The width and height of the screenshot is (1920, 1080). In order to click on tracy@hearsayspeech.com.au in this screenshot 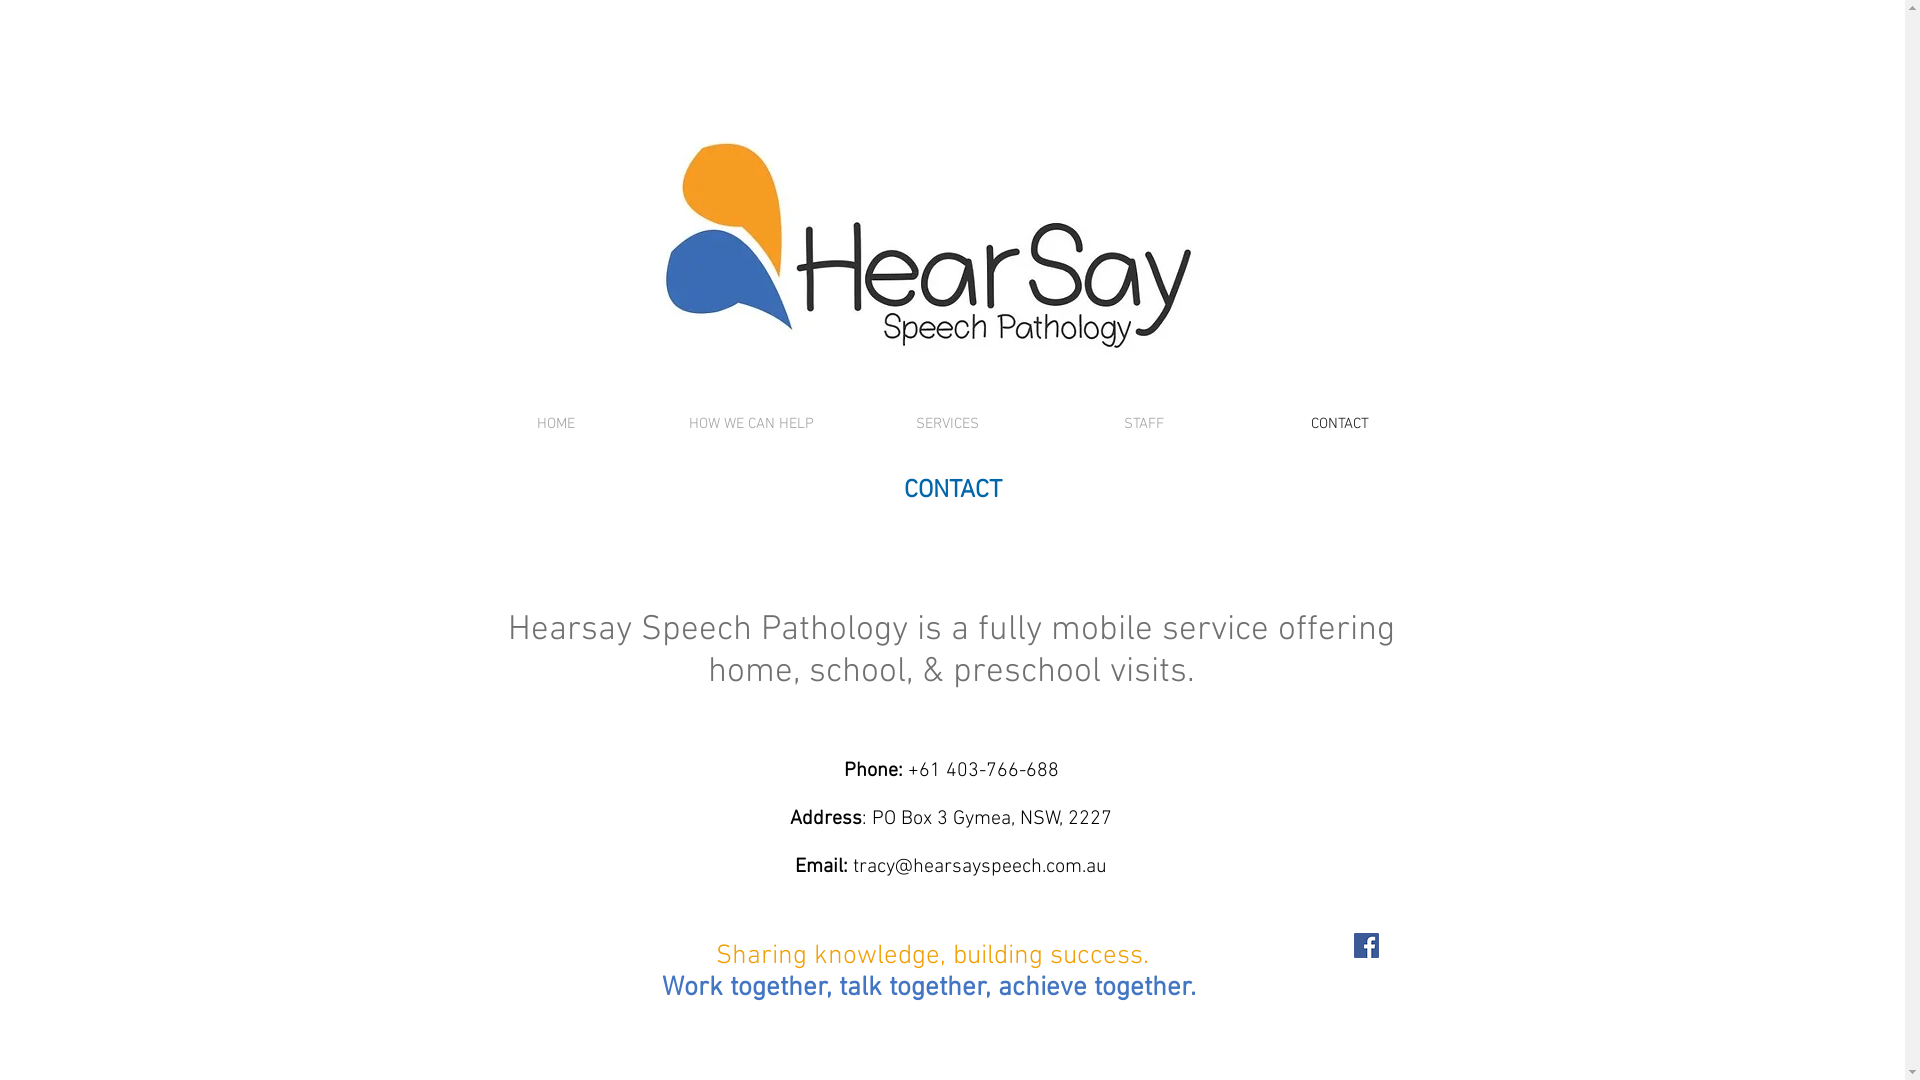, I will do `click(980, 867)`.